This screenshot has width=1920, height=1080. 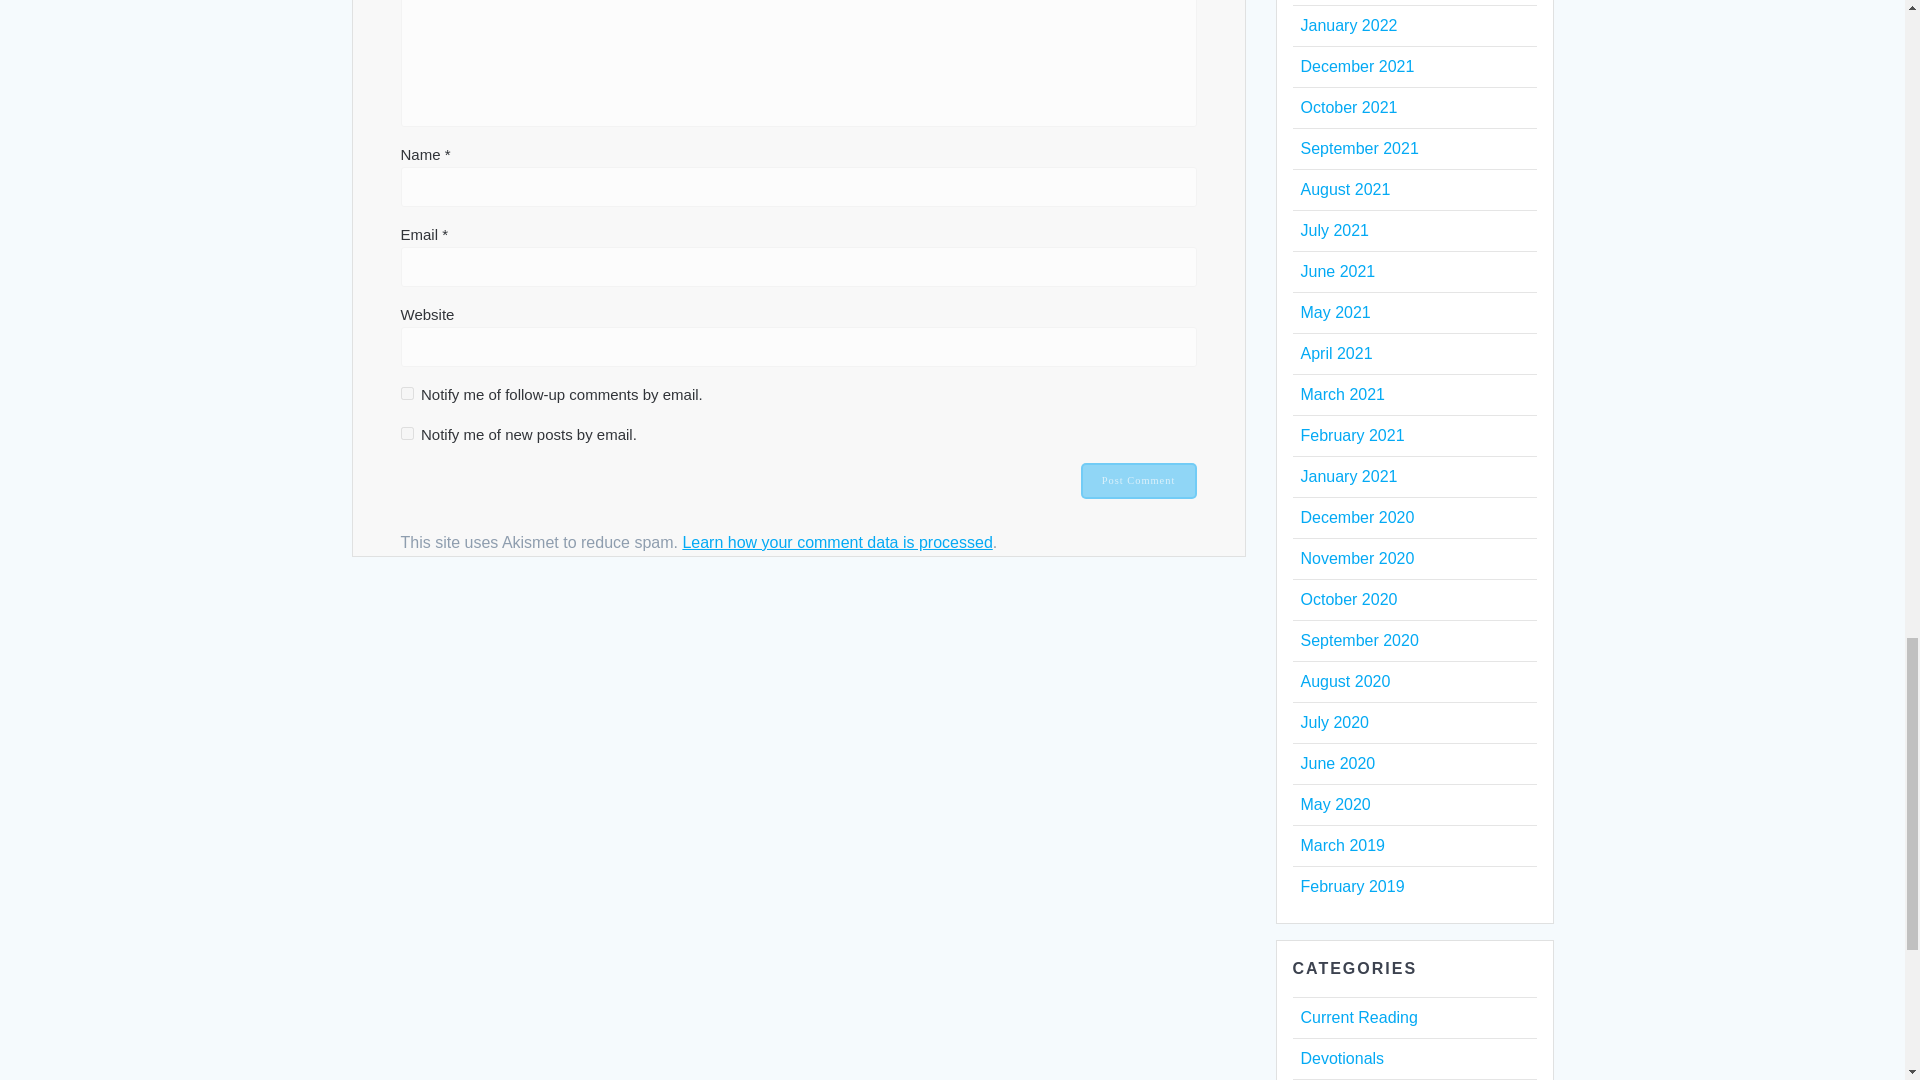 I want to click on subscribe, so click(x=406, y=432).